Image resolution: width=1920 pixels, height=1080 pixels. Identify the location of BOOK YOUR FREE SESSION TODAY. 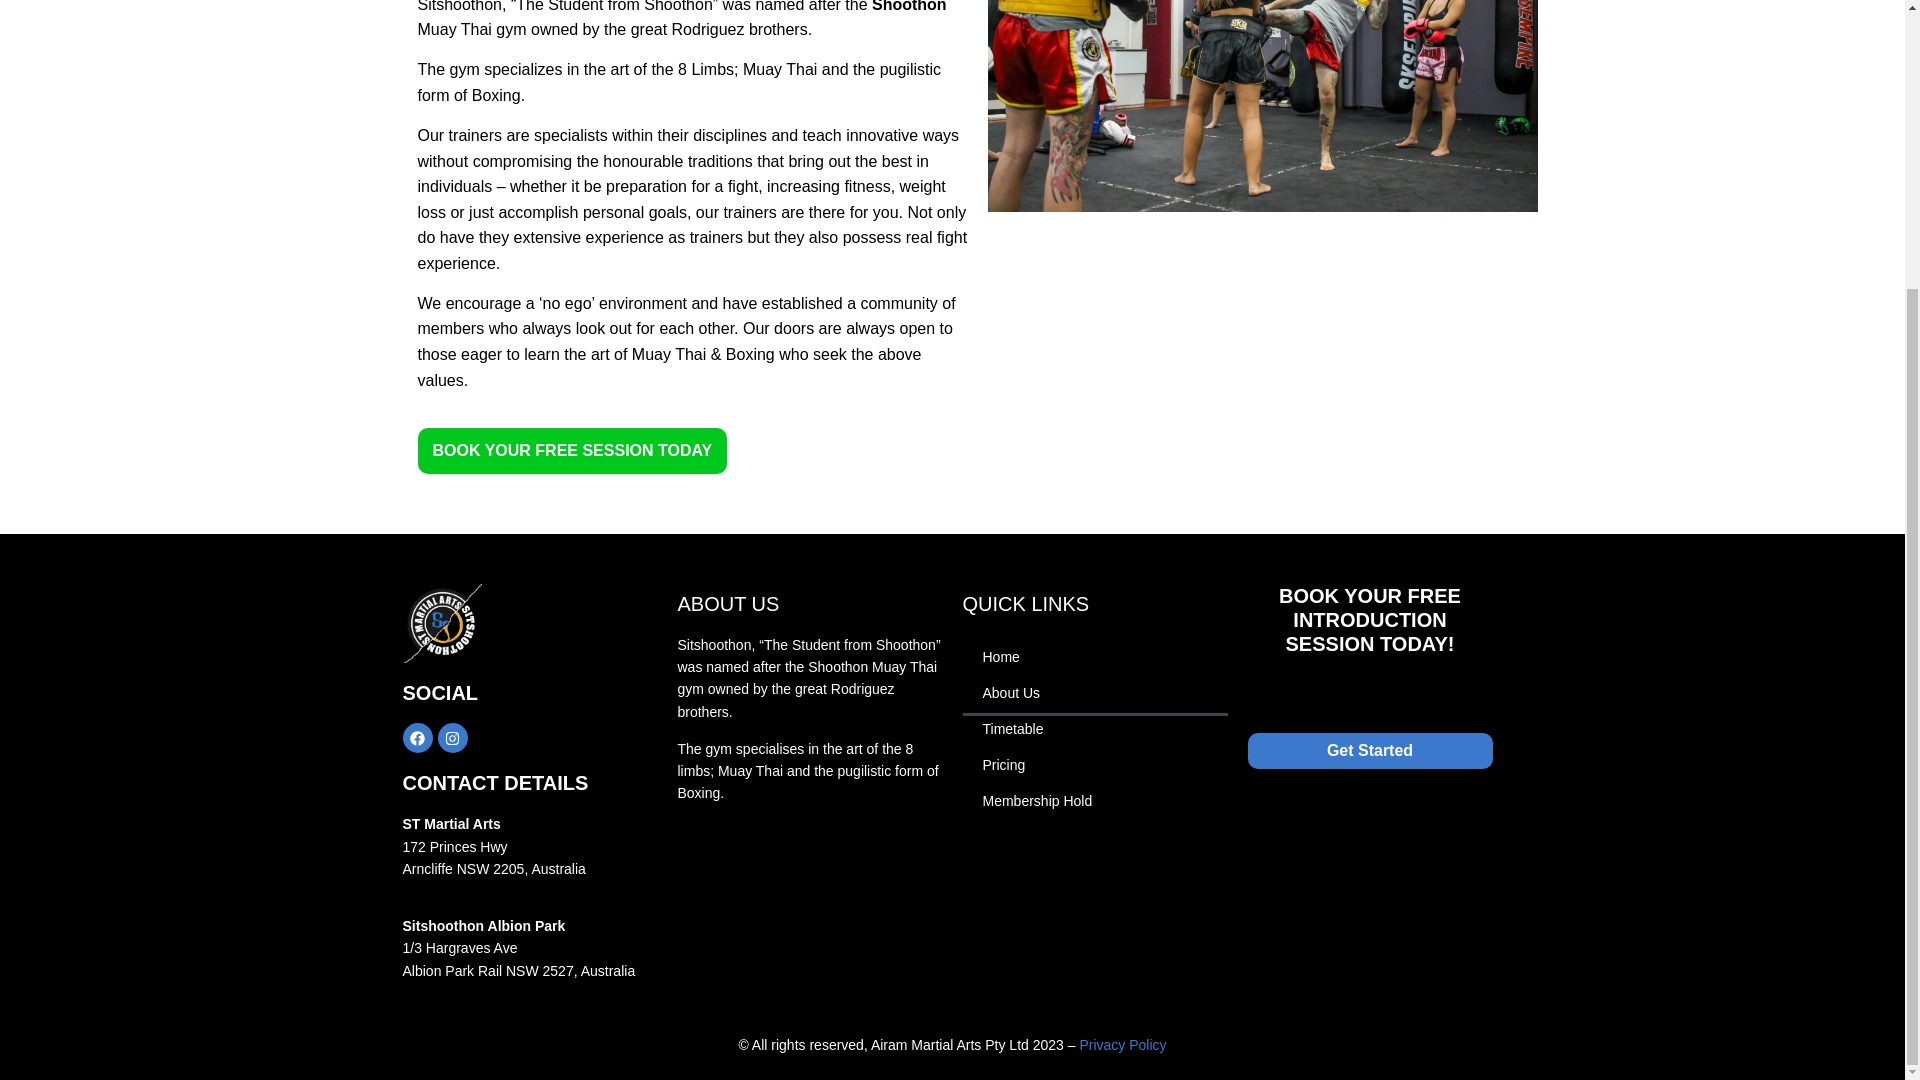
(572, 450).